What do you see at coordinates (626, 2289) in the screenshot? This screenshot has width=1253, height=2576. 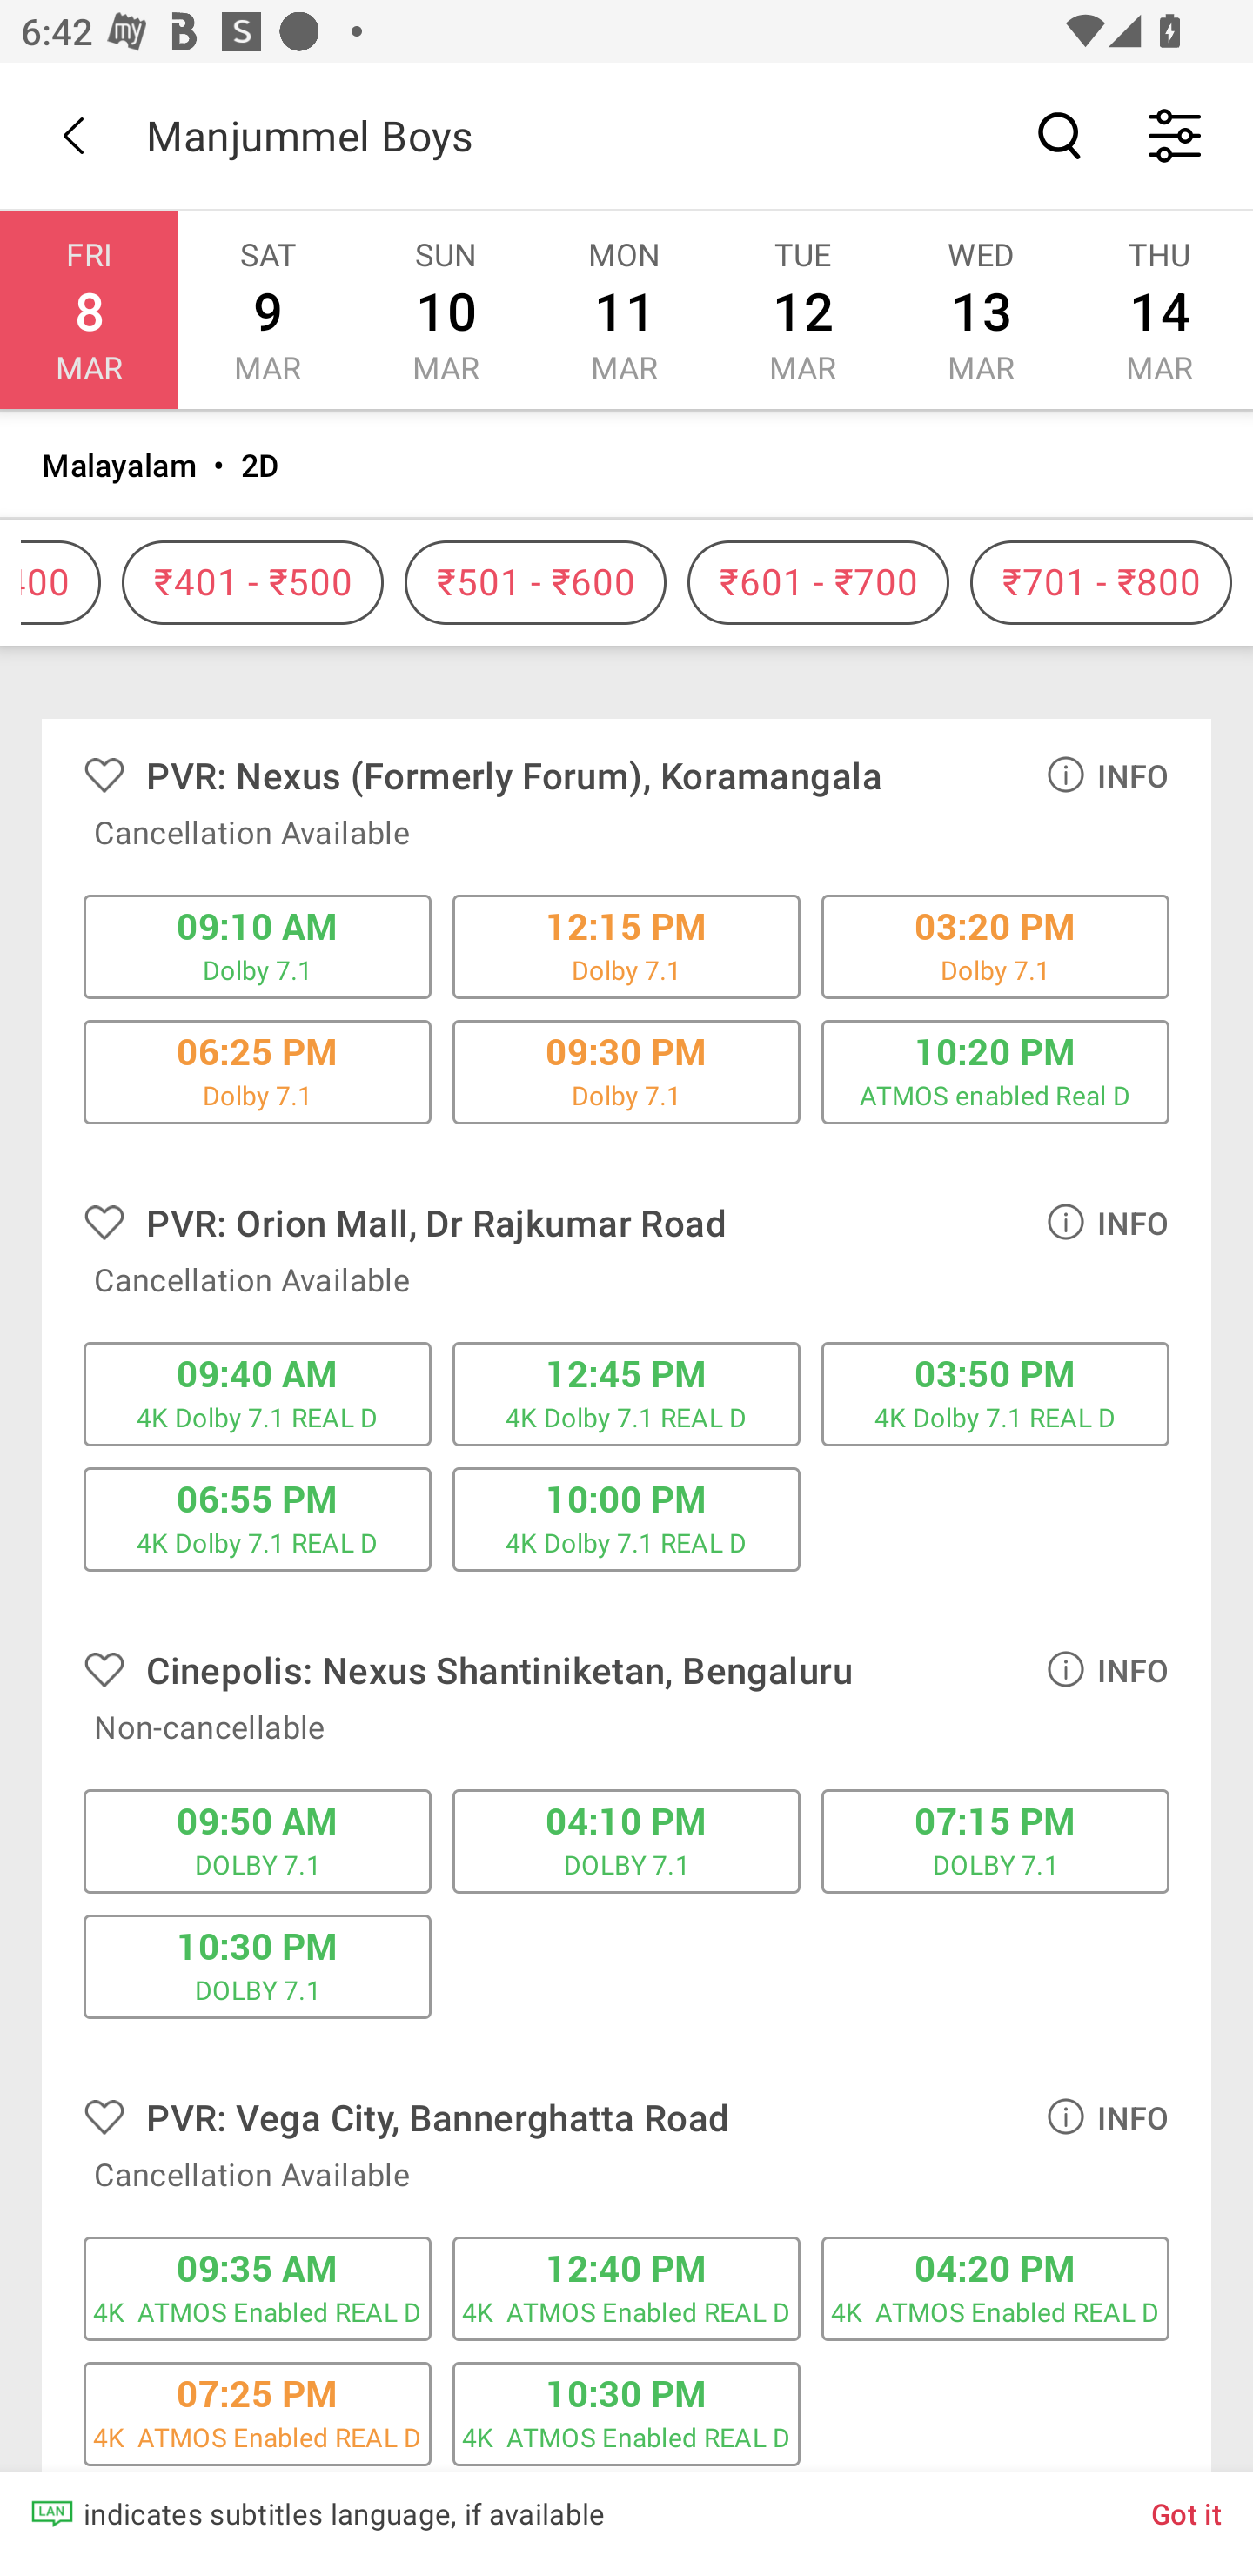 I see `12:40 PM 4K  ATMOS Enabled REAL D` at bounding box center [626, 2289].